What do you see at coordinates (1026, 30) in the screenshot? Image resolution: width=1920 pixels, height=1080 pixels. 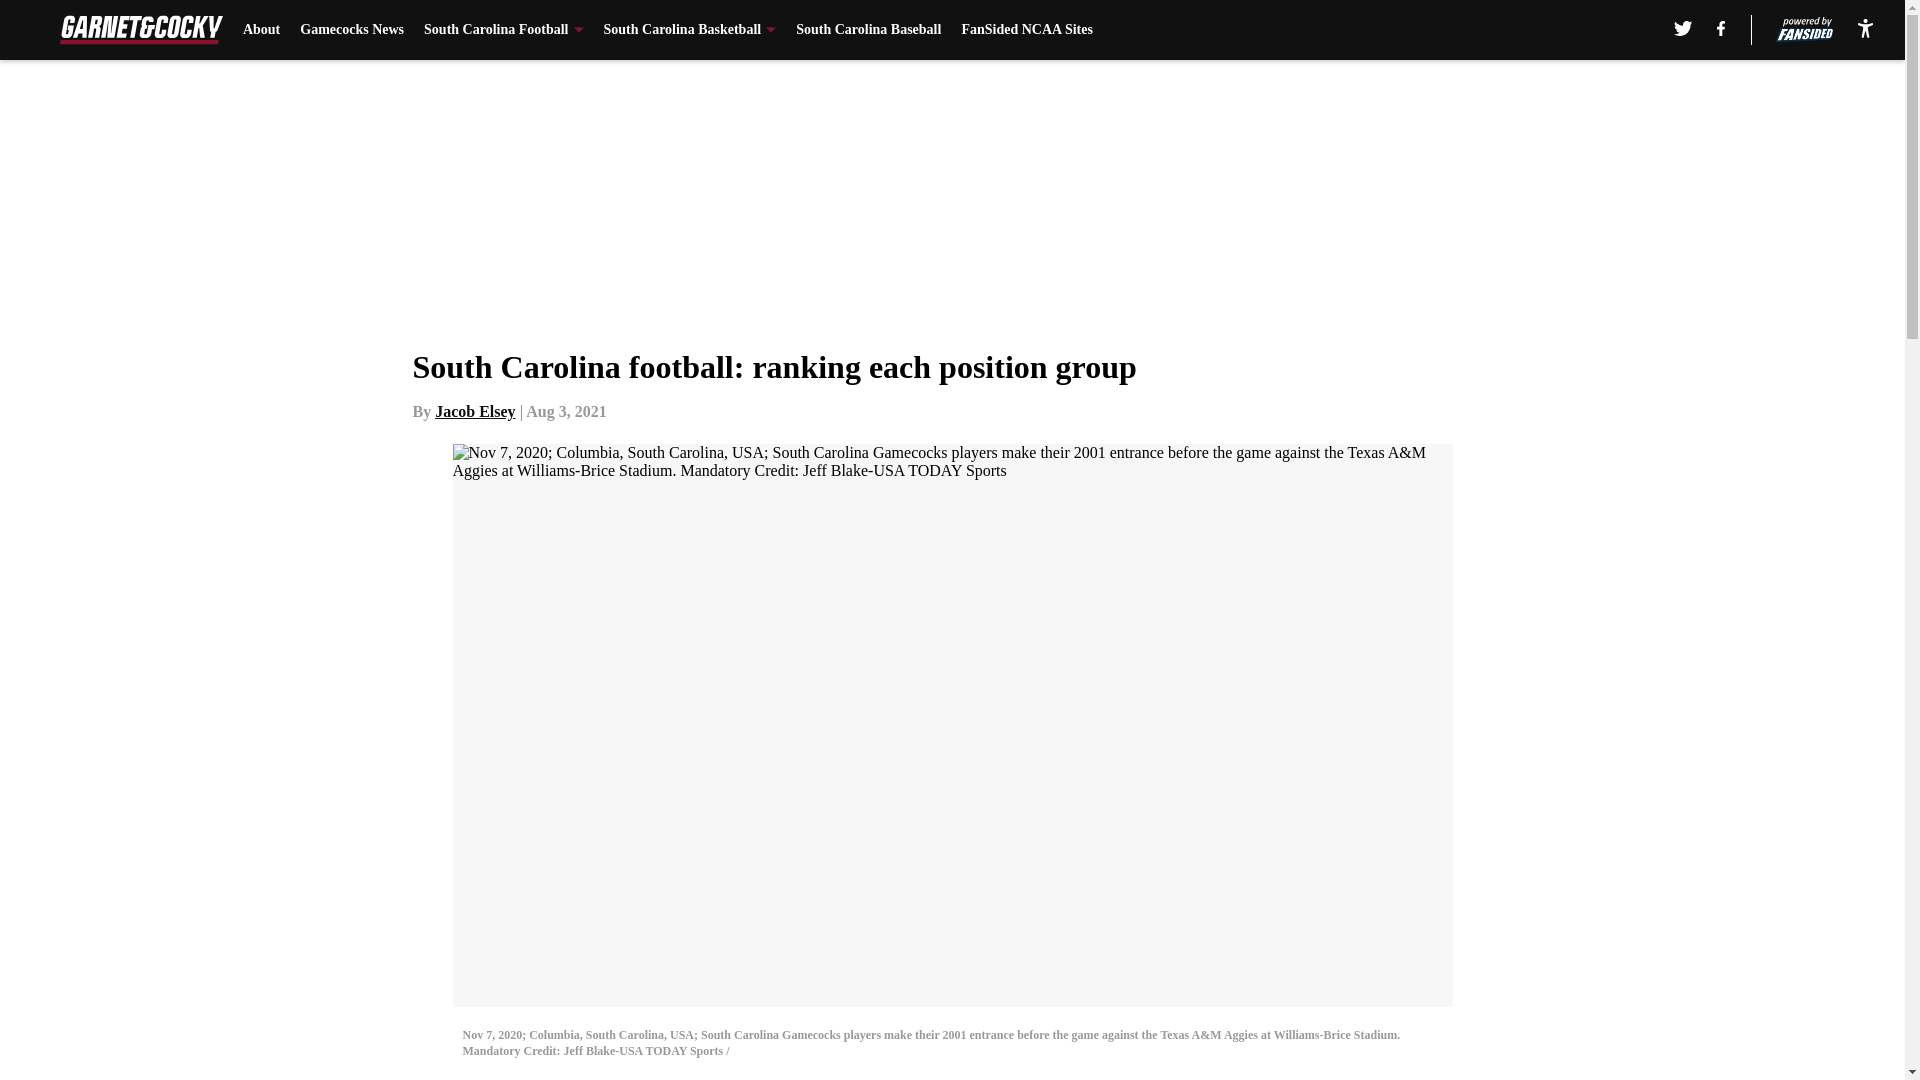 I see `FanSided NCAA Sites` at bounding box center [1026, 30].